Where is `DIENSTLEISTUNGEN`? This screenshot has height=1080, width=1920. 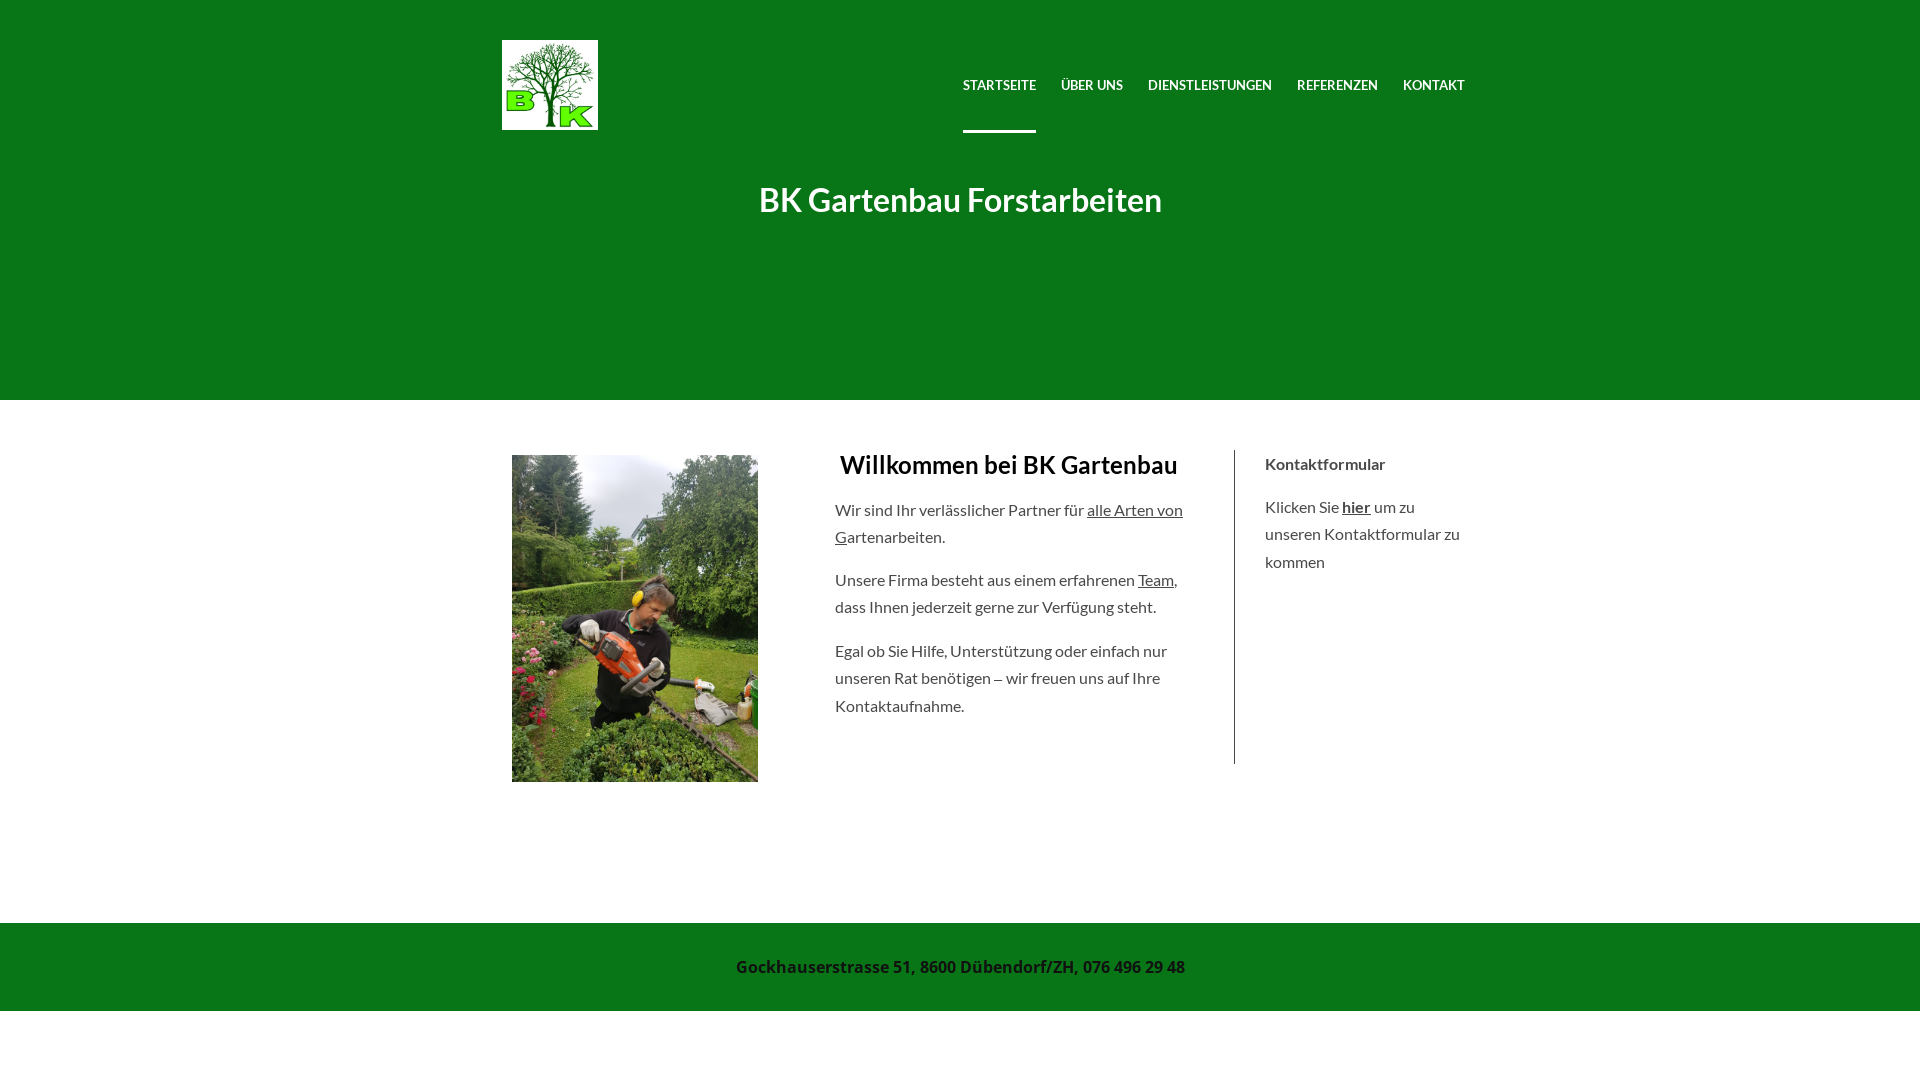 DIENSTLEISTUNGEN is located at coordinates (1210, 86).